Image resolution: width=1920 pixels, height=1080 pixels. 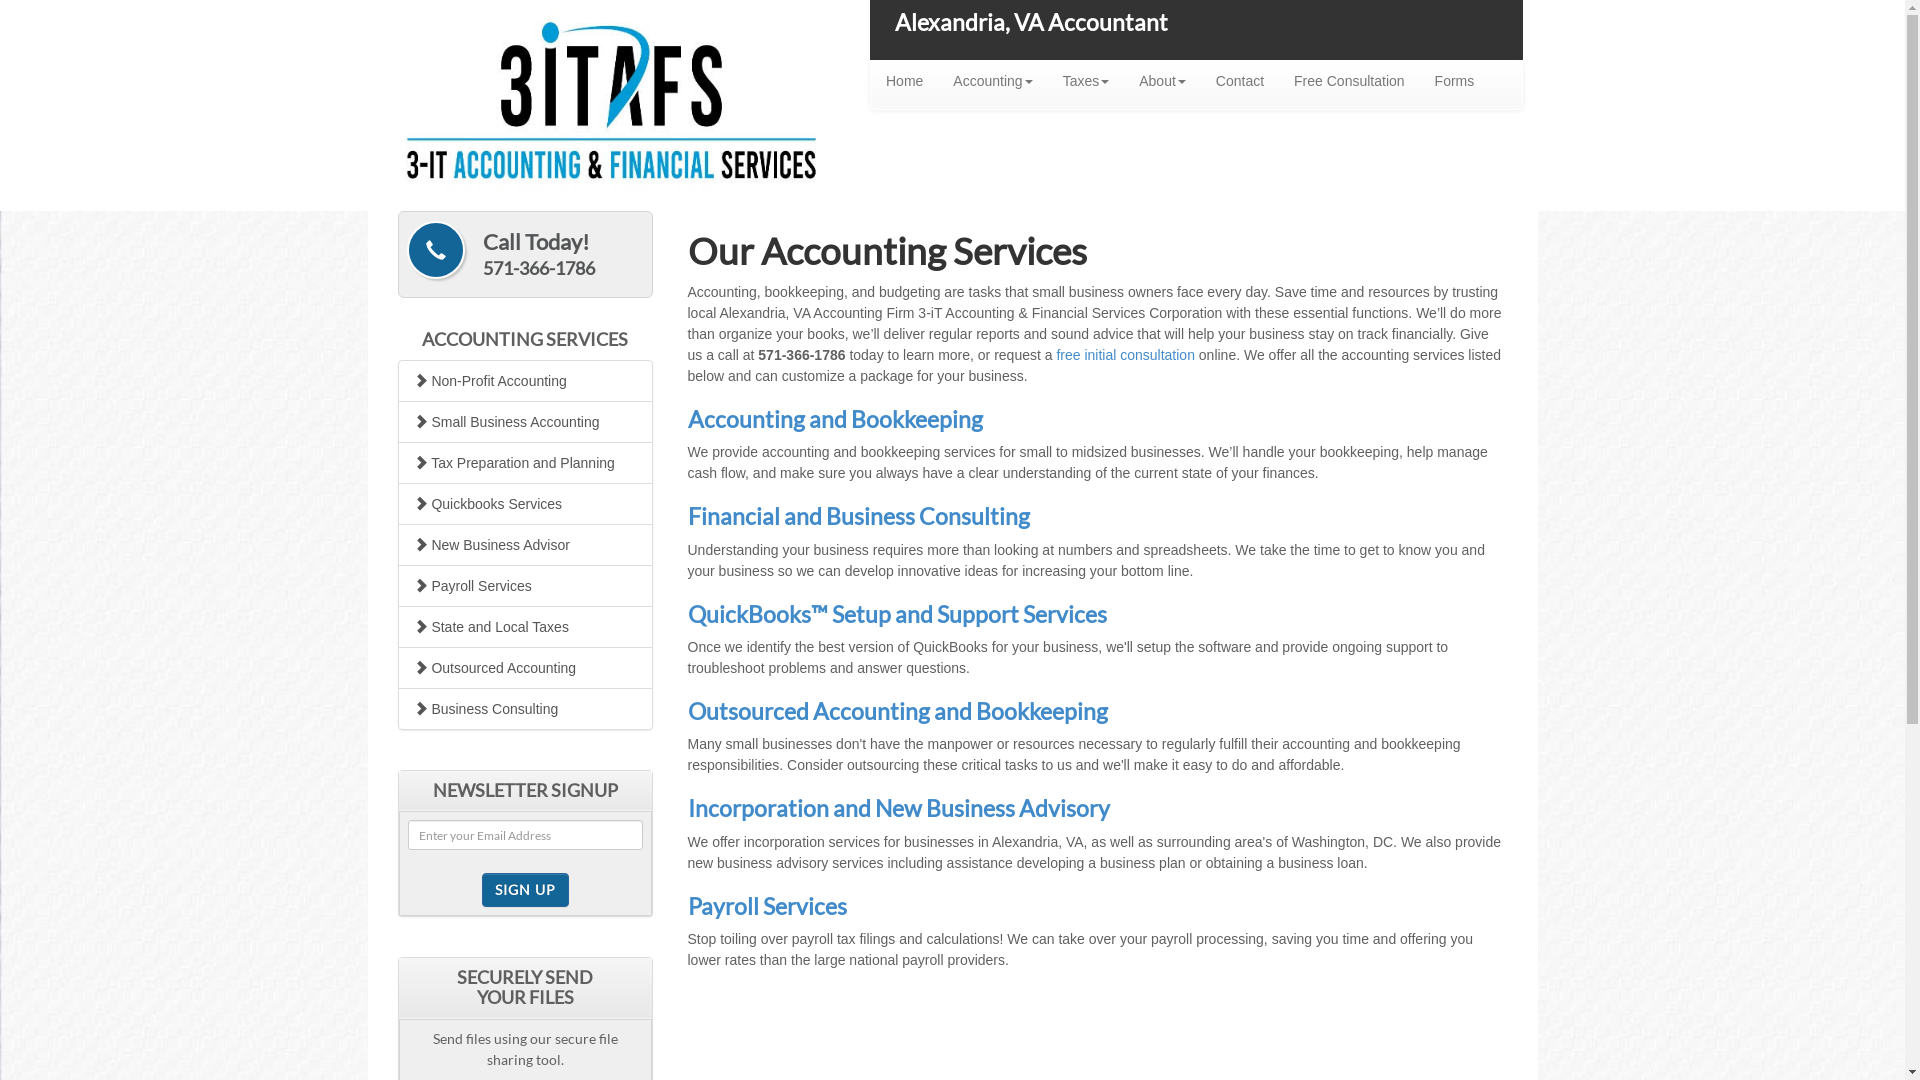 I want to click on  Non-Profit Accounting, so click(x=526, y=381).